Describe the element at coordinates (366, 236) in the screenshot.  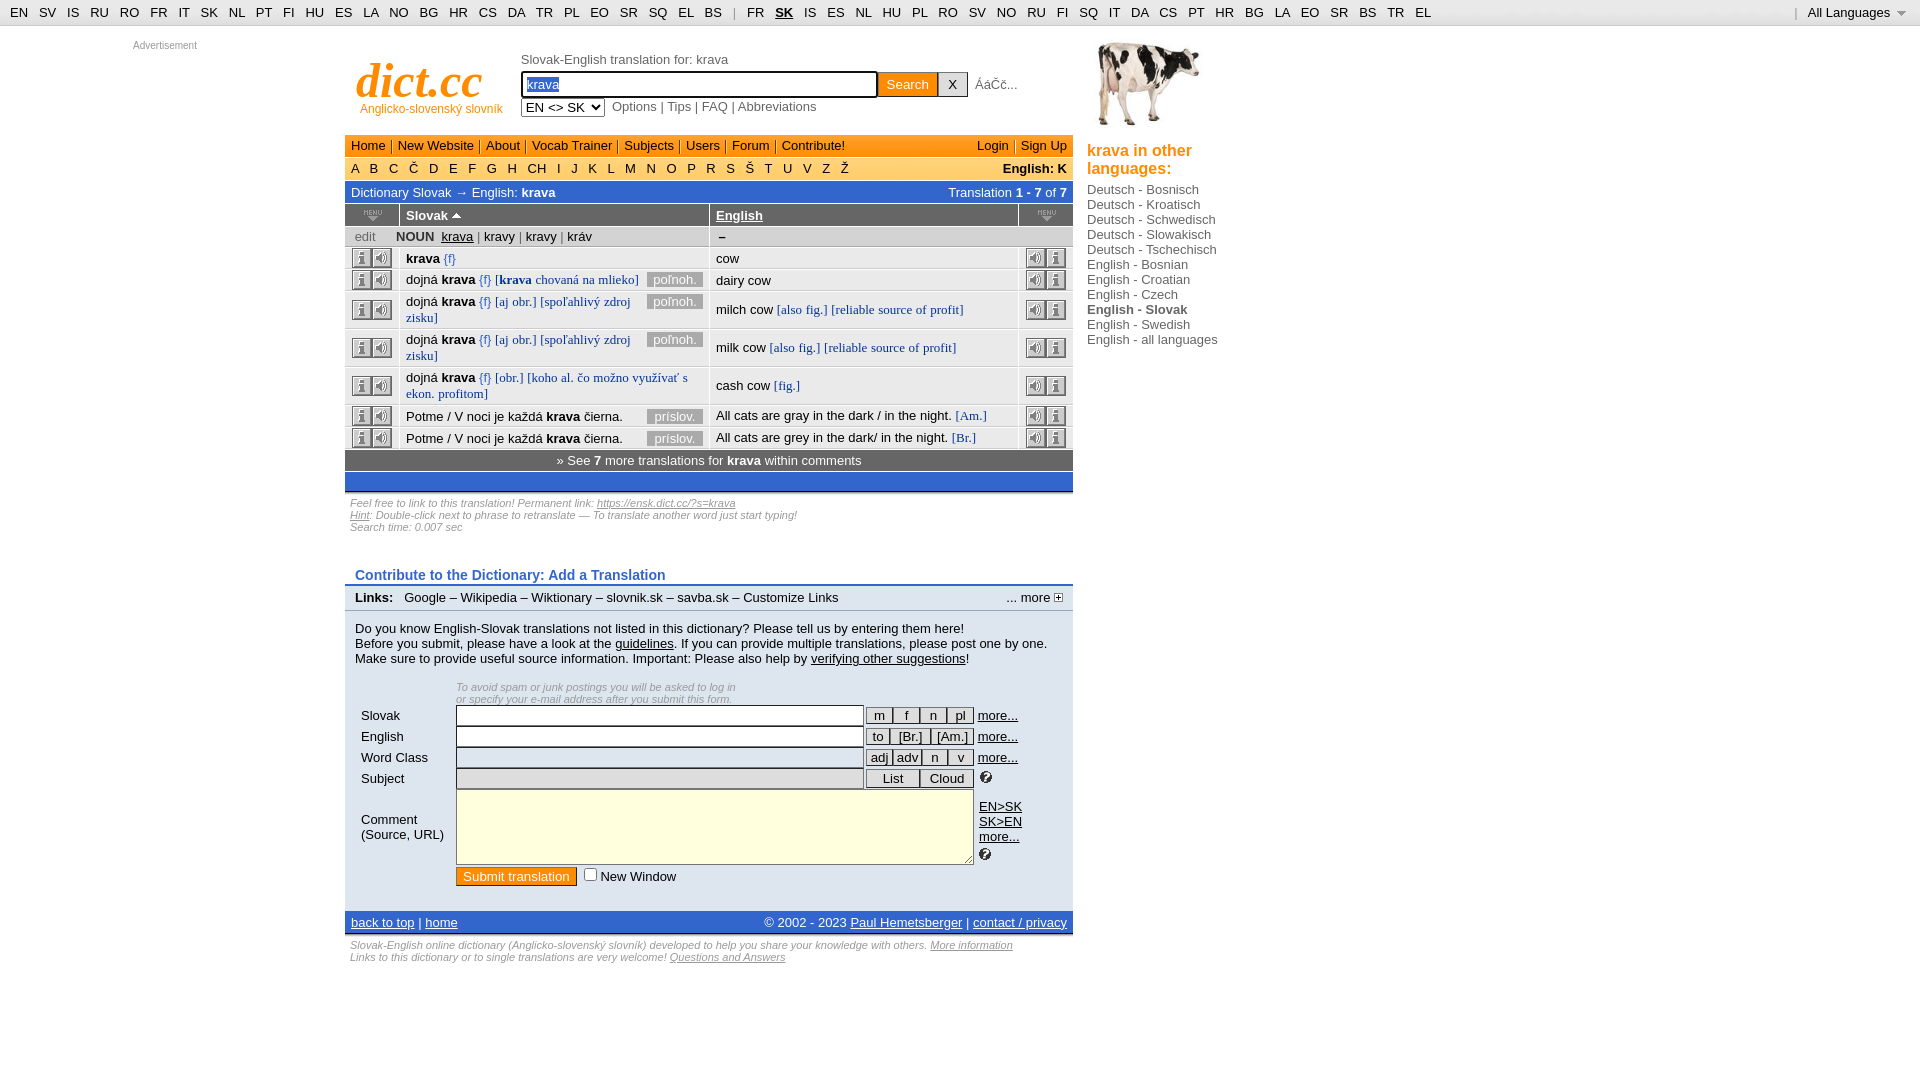
I see `edit` at that location.